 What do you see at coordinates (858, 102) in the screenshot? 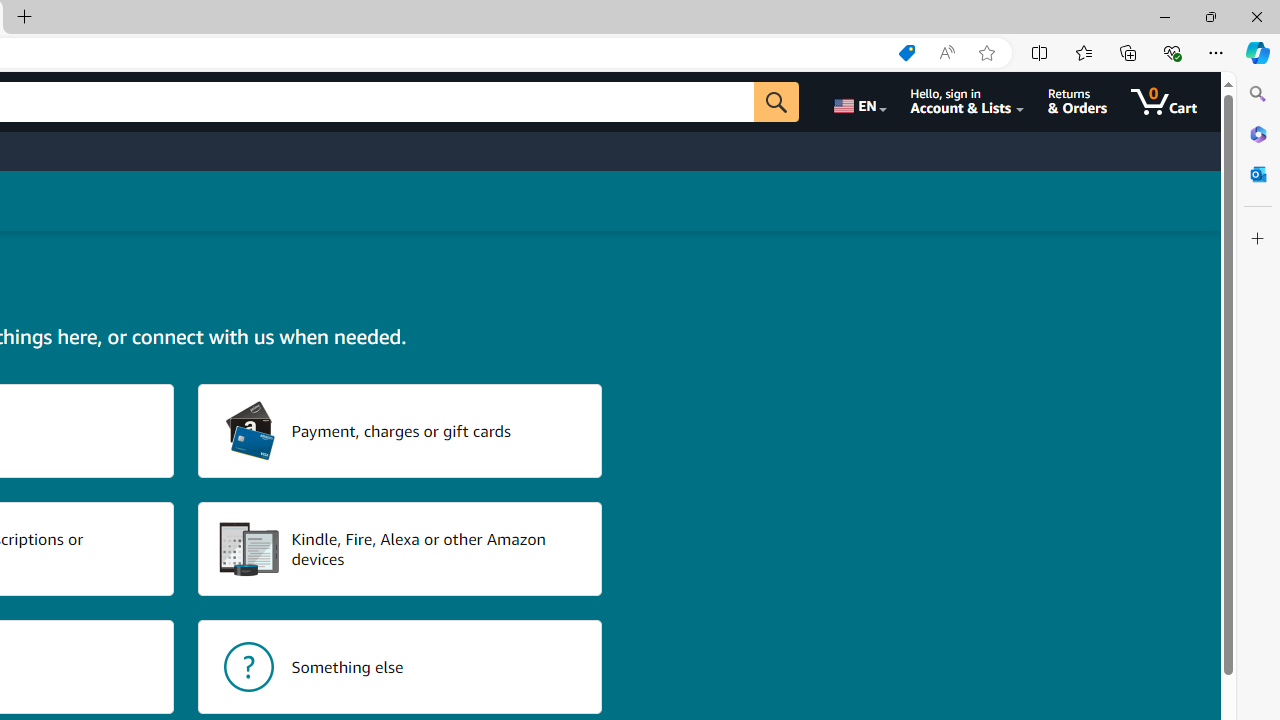
I see `Choose a language for shopping.` at bounding box center [858, 102].